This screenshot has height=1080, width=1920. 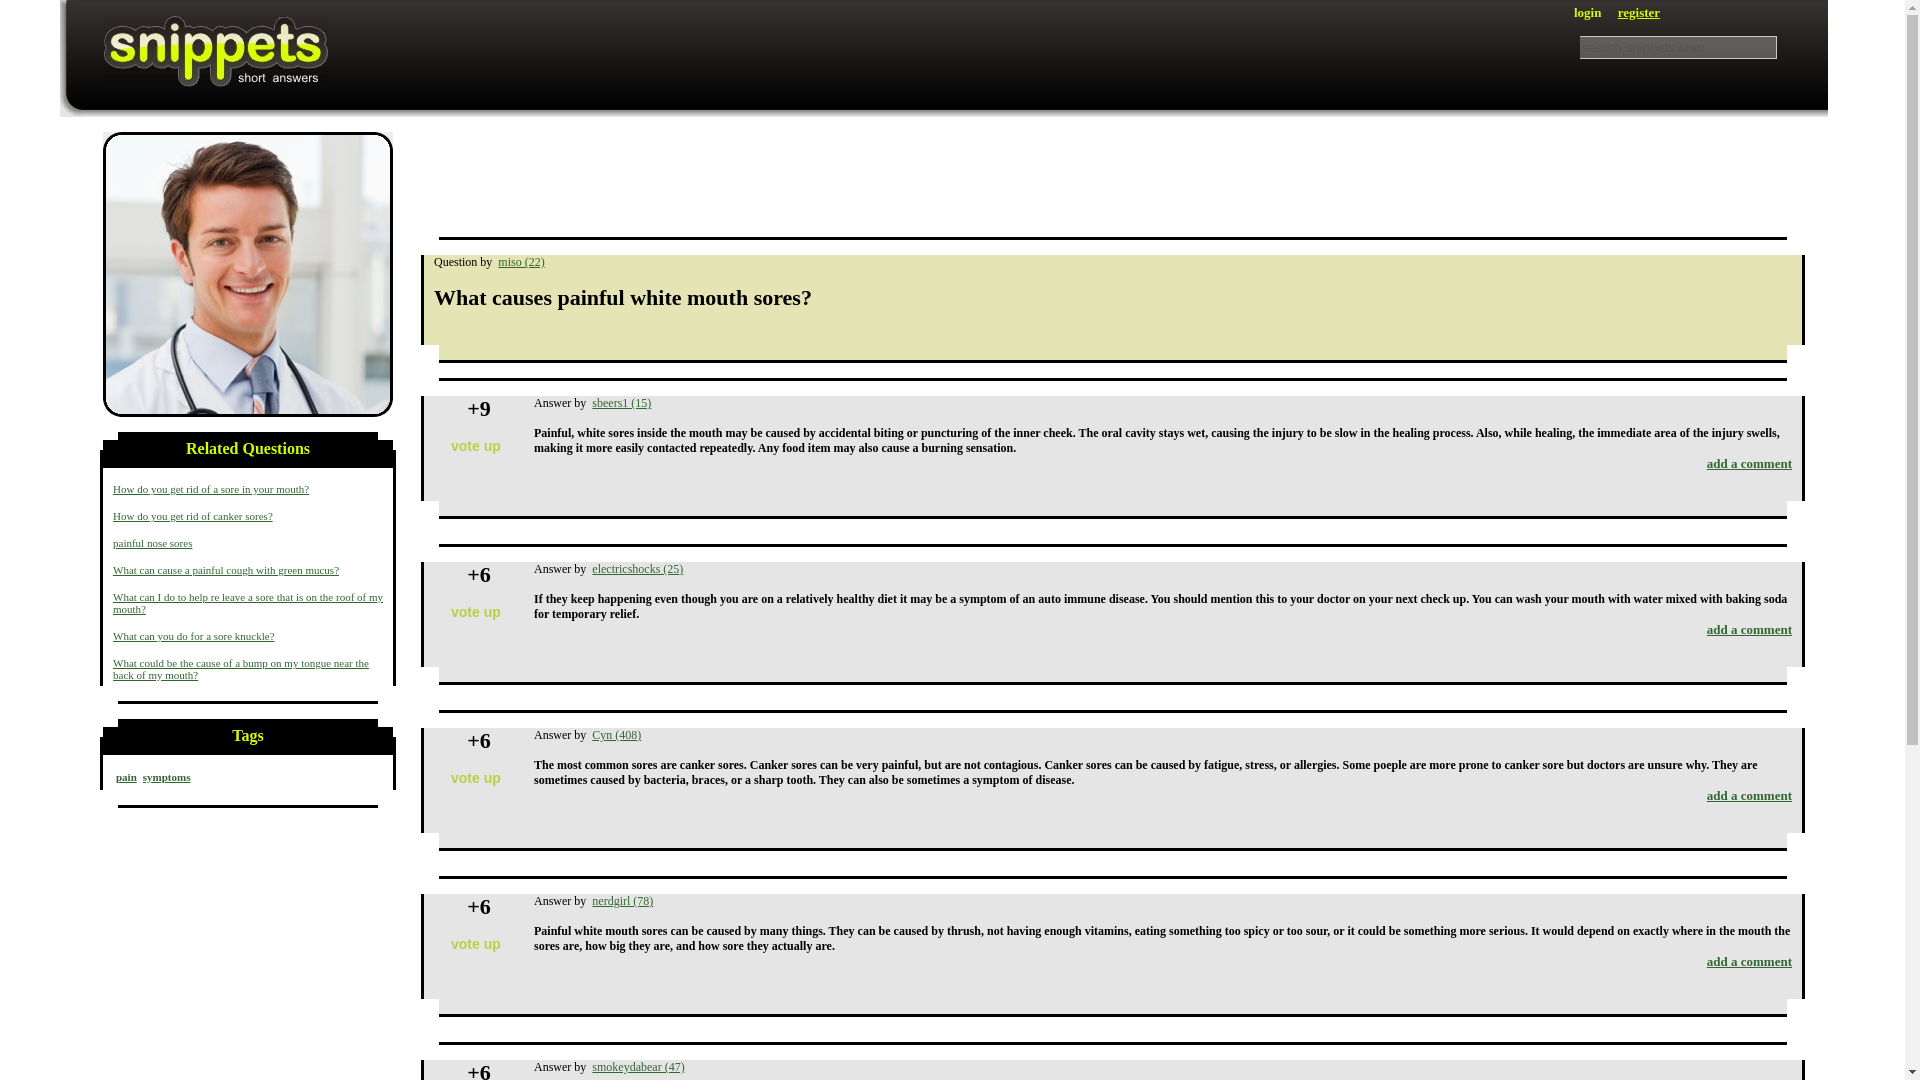 I want to click on add a comment, so click(x=1748, y=960).